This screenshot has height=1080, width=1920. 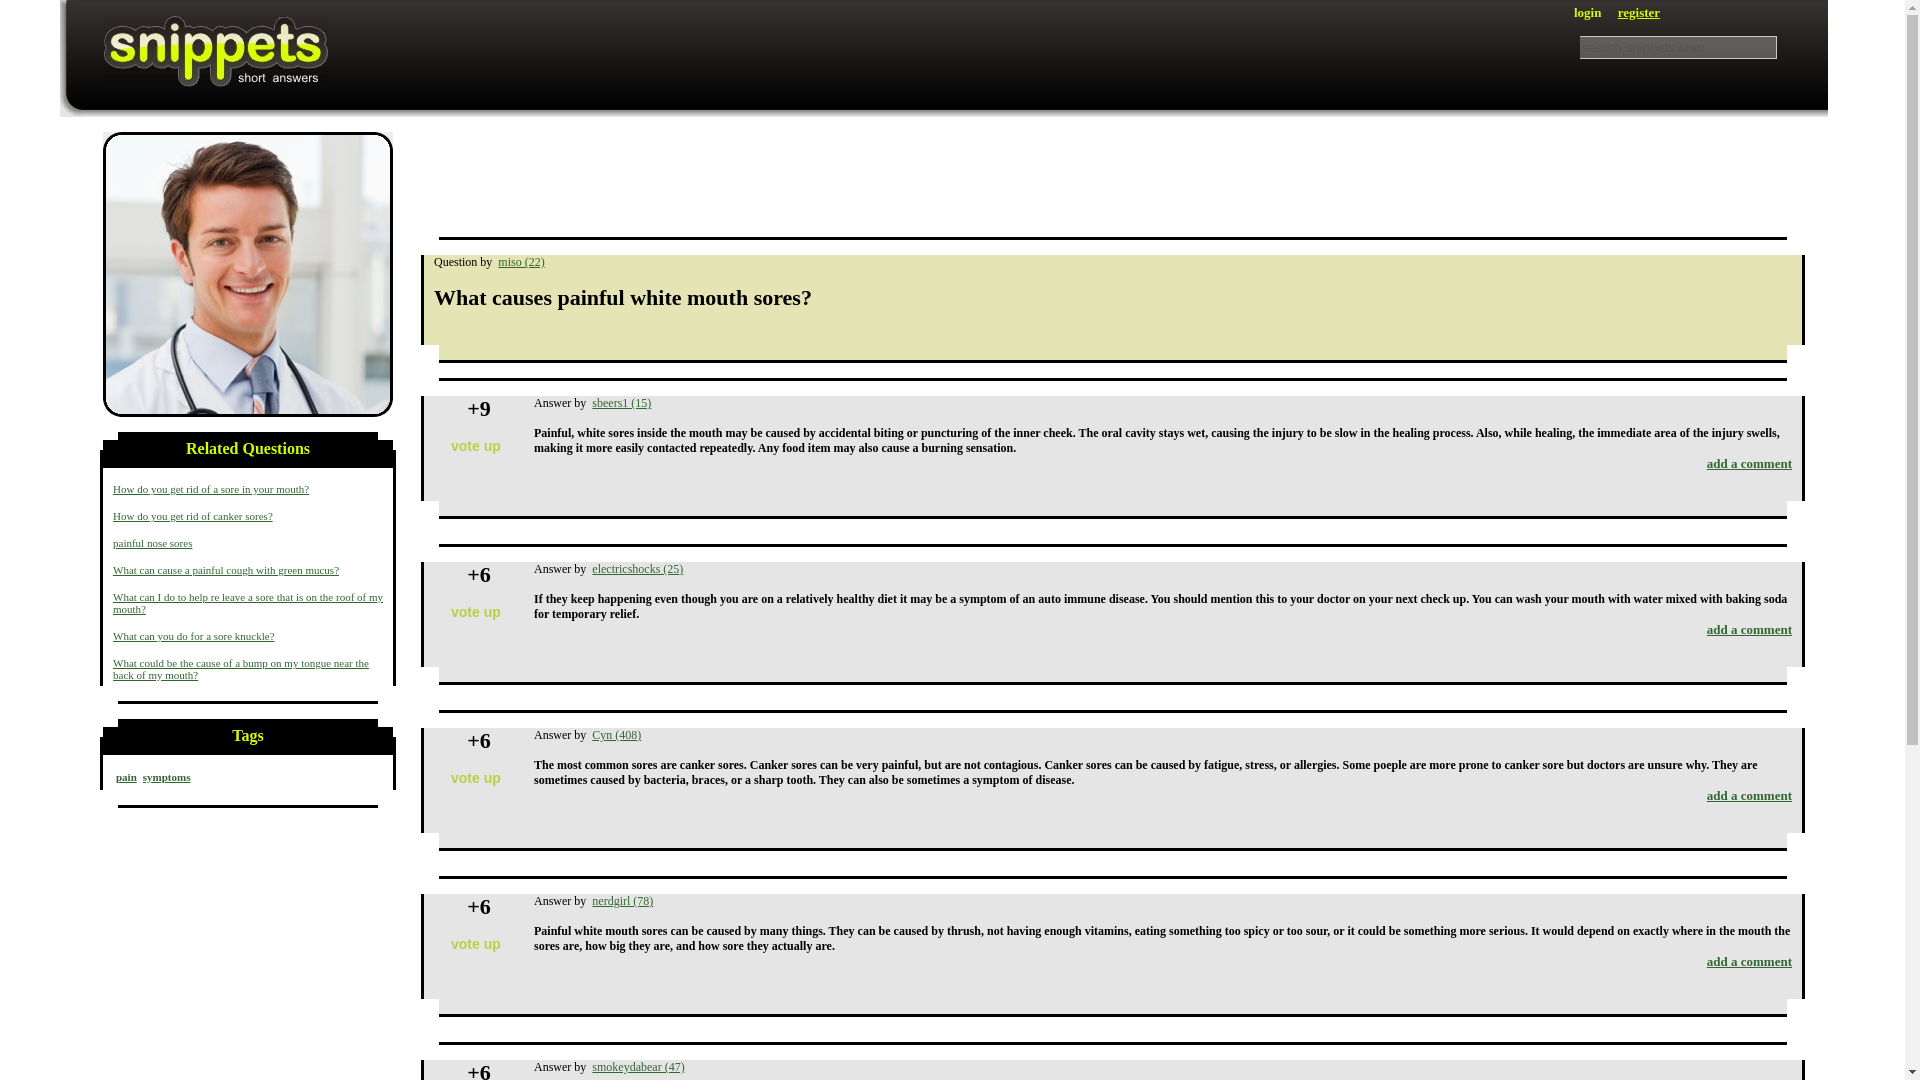 I want to click on add a comment, so click(x=1748, y=960).